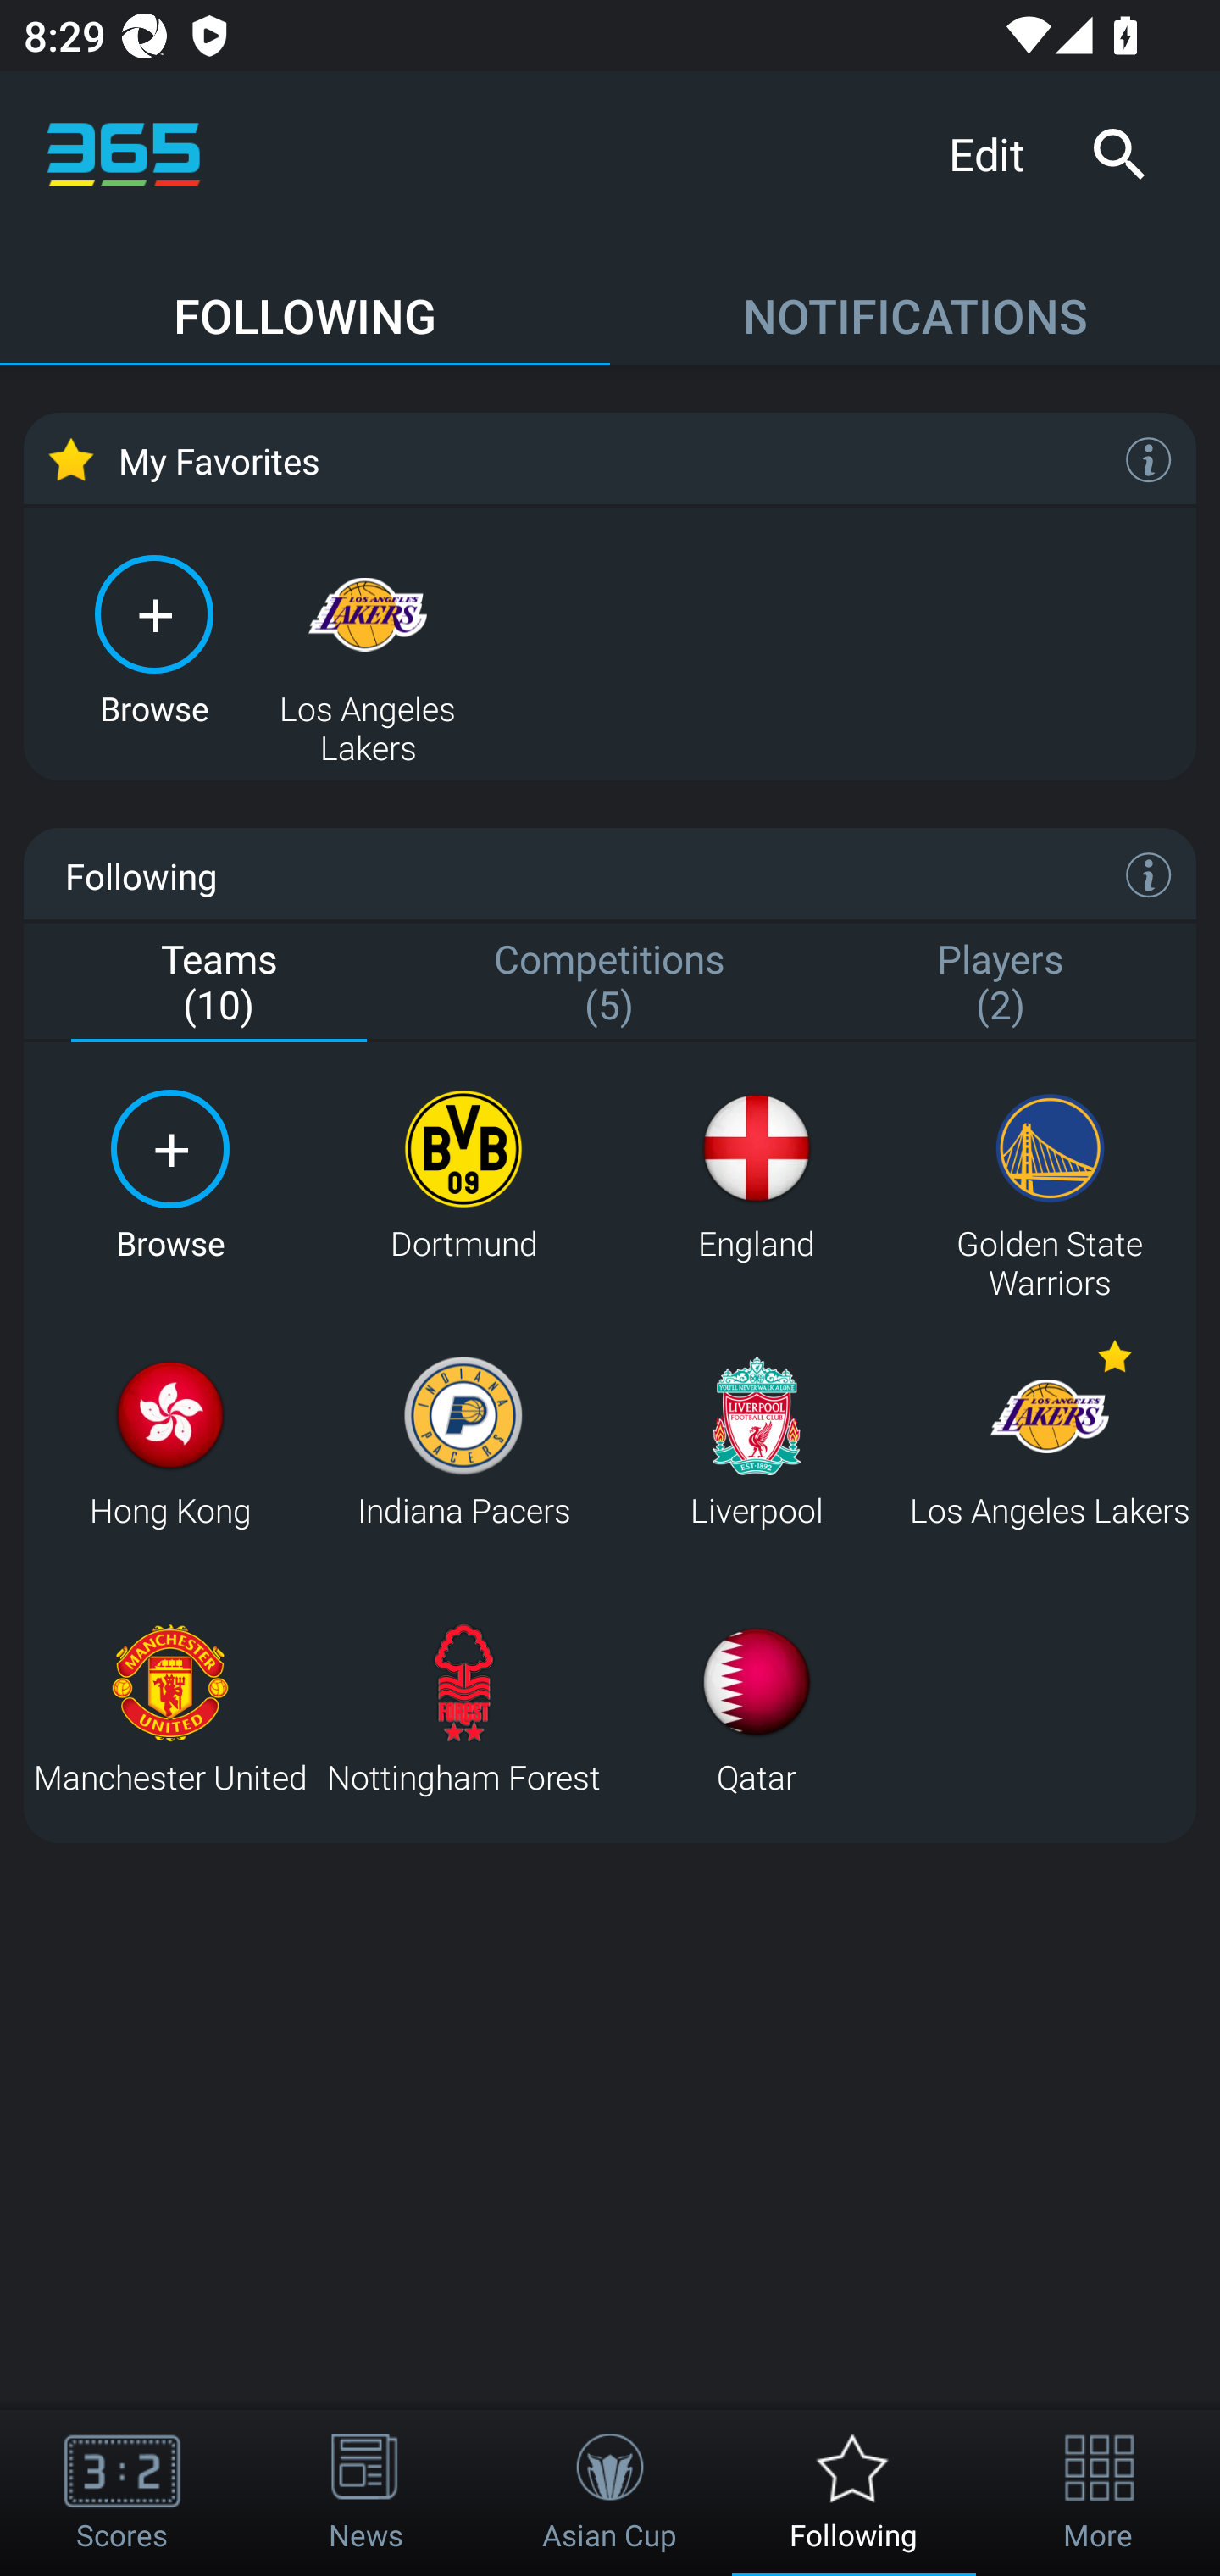 This screenshot has width=1220, height=2576. I want to click on Search, so click(1118, 154).